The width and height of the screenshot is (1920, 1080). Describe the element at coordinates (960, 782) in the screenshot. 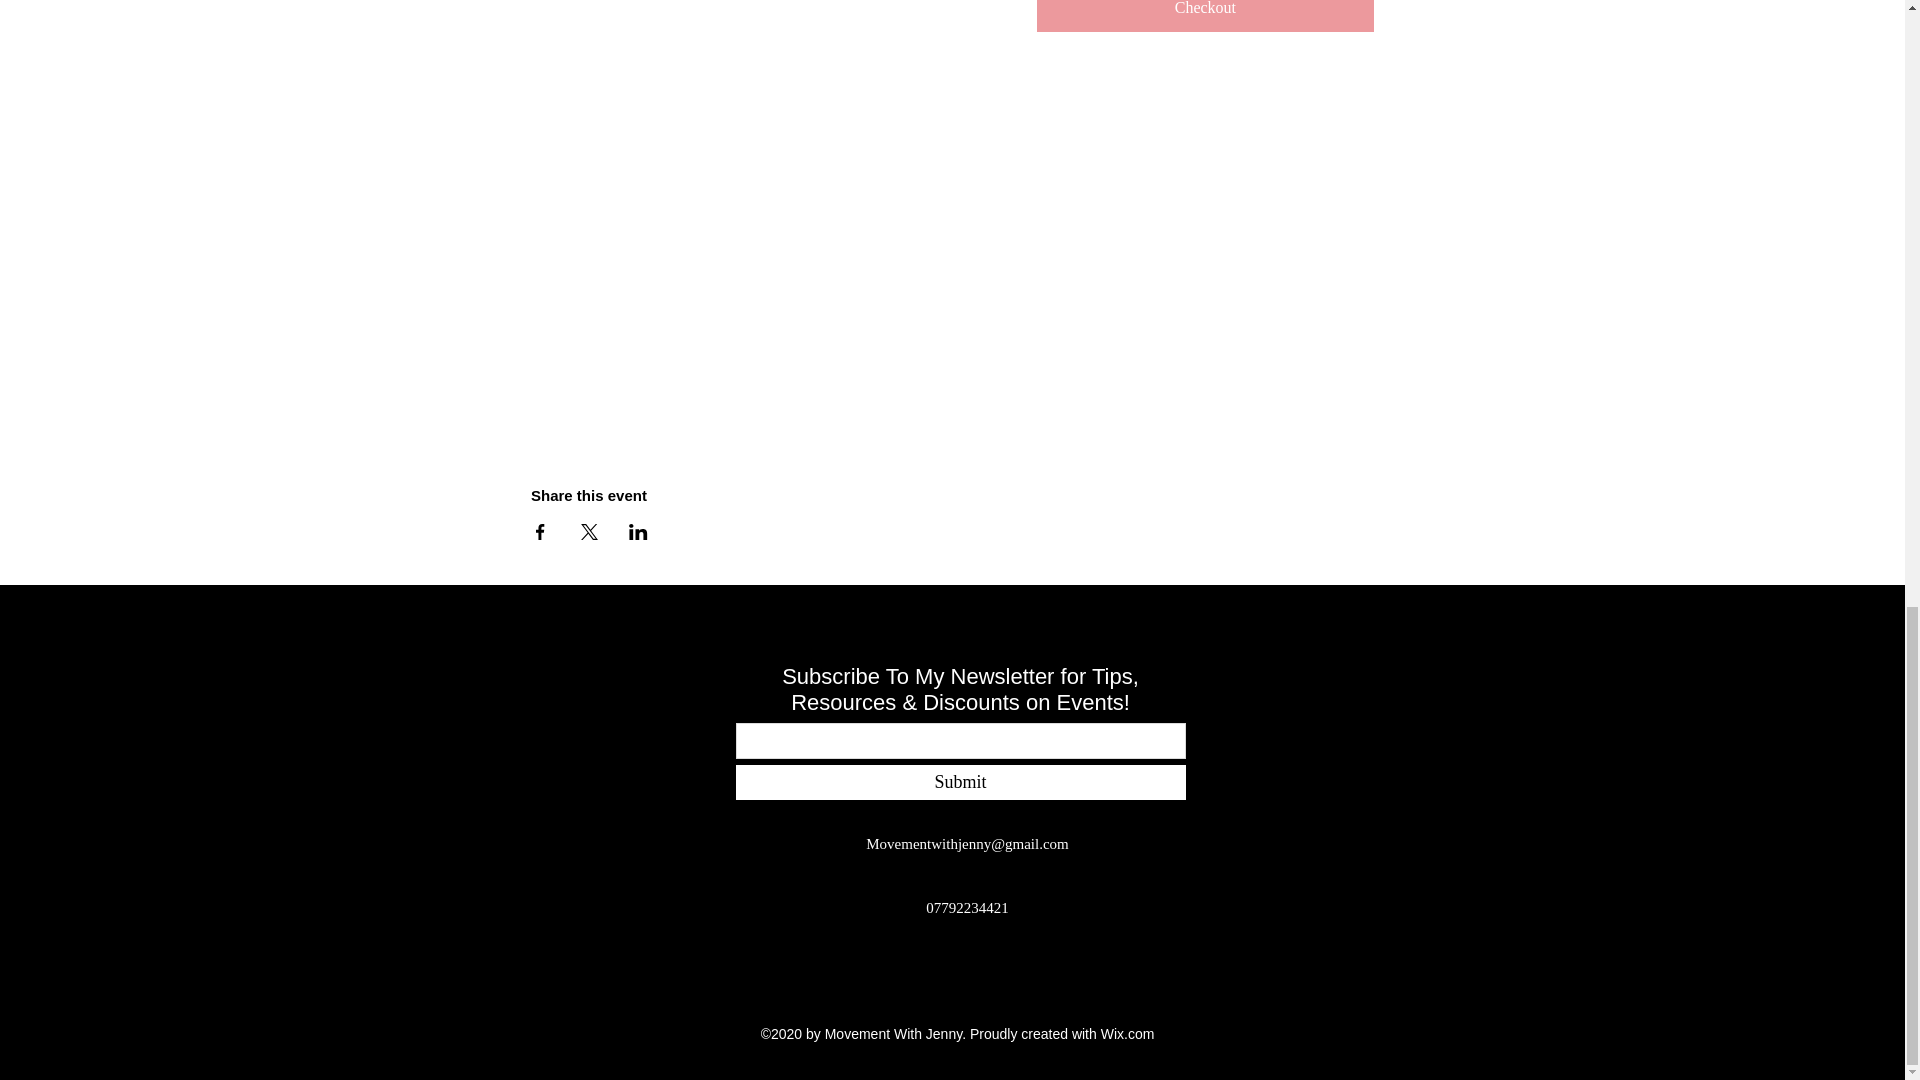

I see `Submit` at that location.